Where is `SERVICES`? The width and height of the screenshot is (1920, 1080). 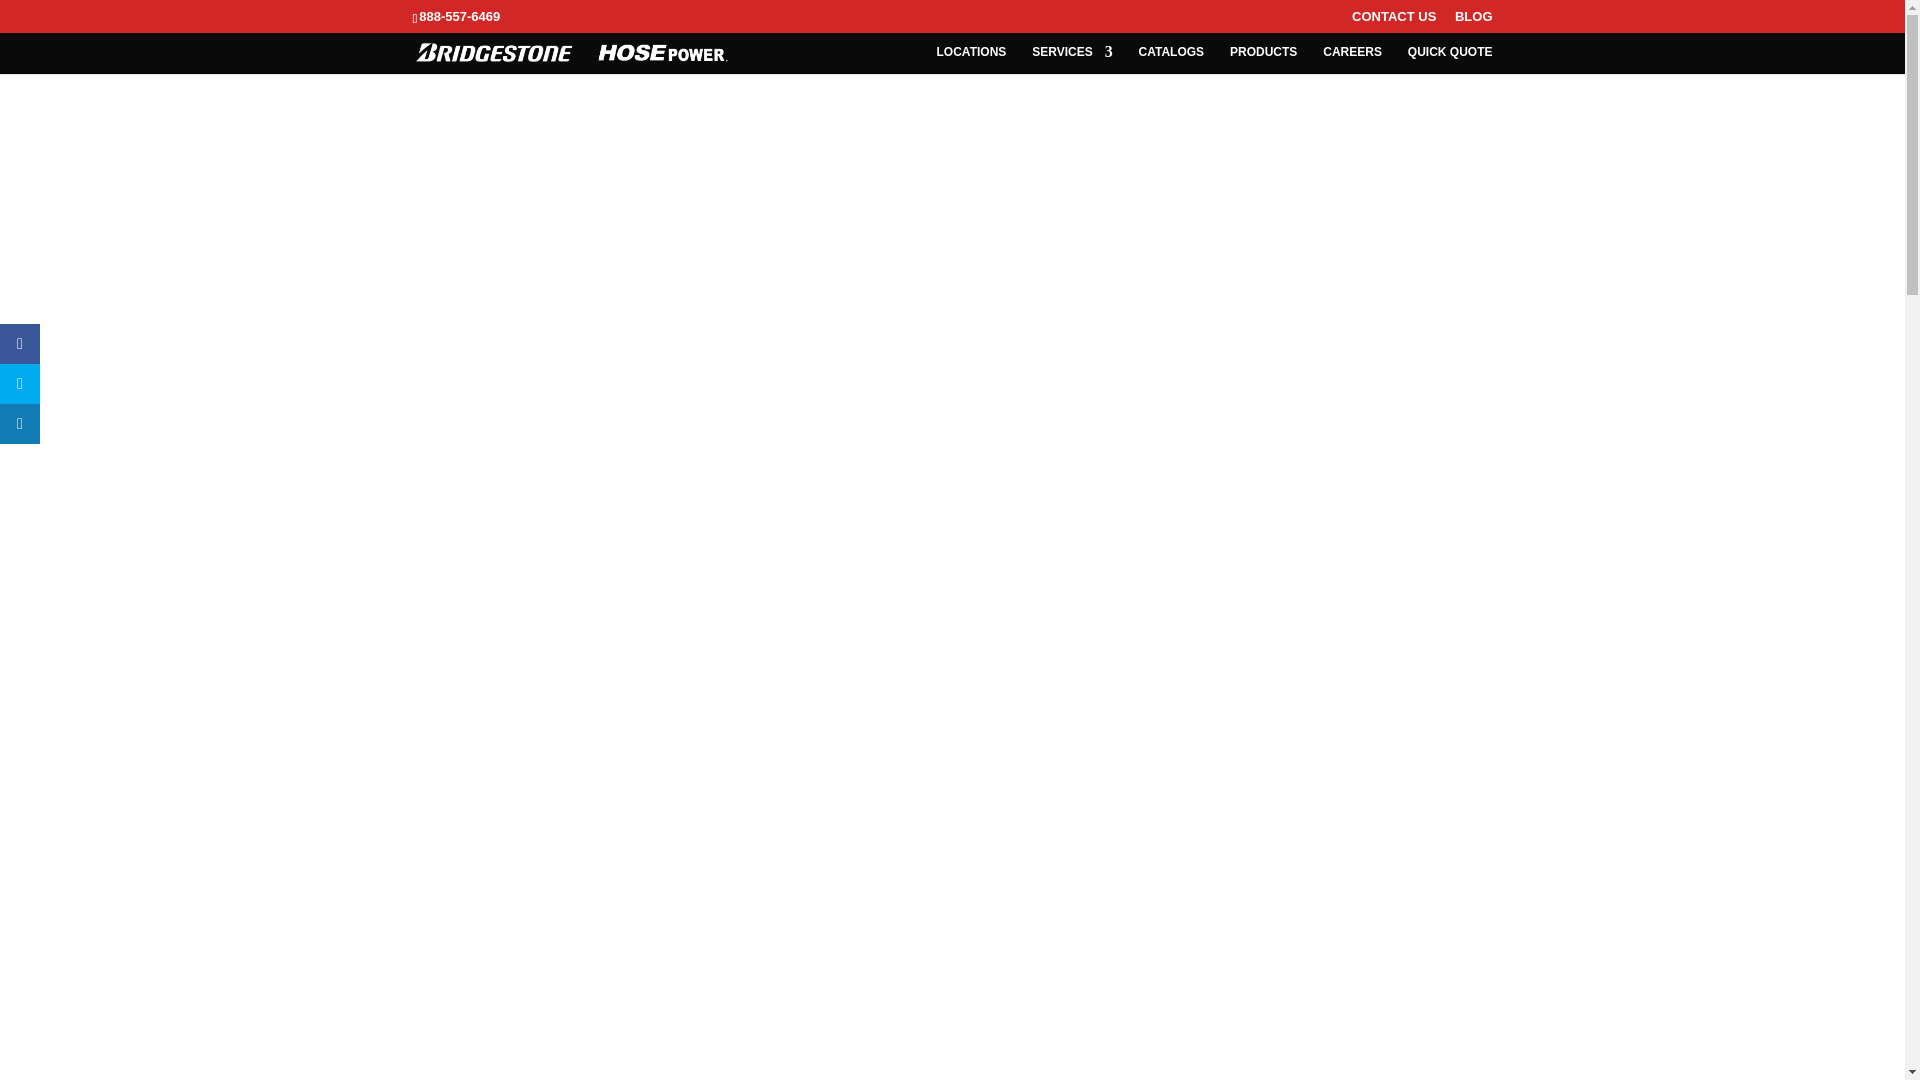 SERVICES is located at coordinates (1072, 60).